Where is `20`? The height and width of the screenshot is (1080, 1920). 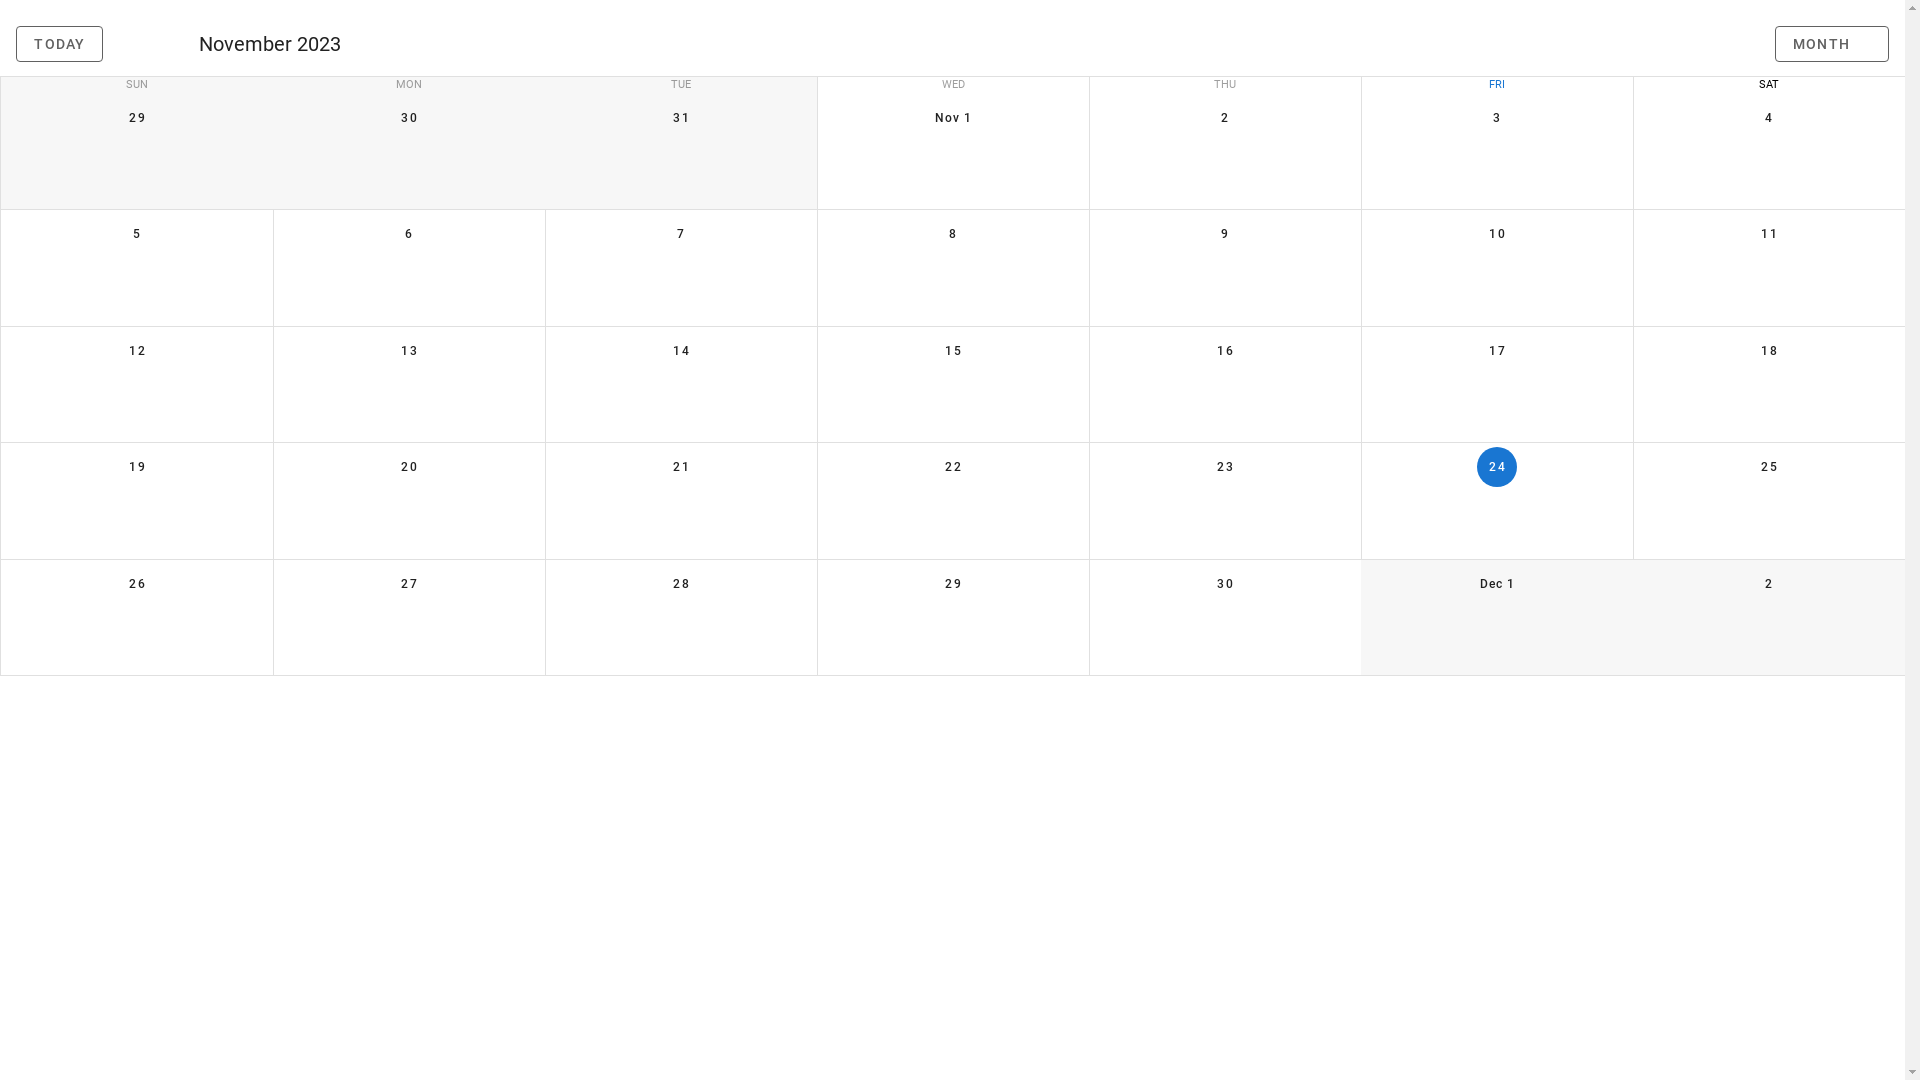
20 is located at coordinates (409, 466).